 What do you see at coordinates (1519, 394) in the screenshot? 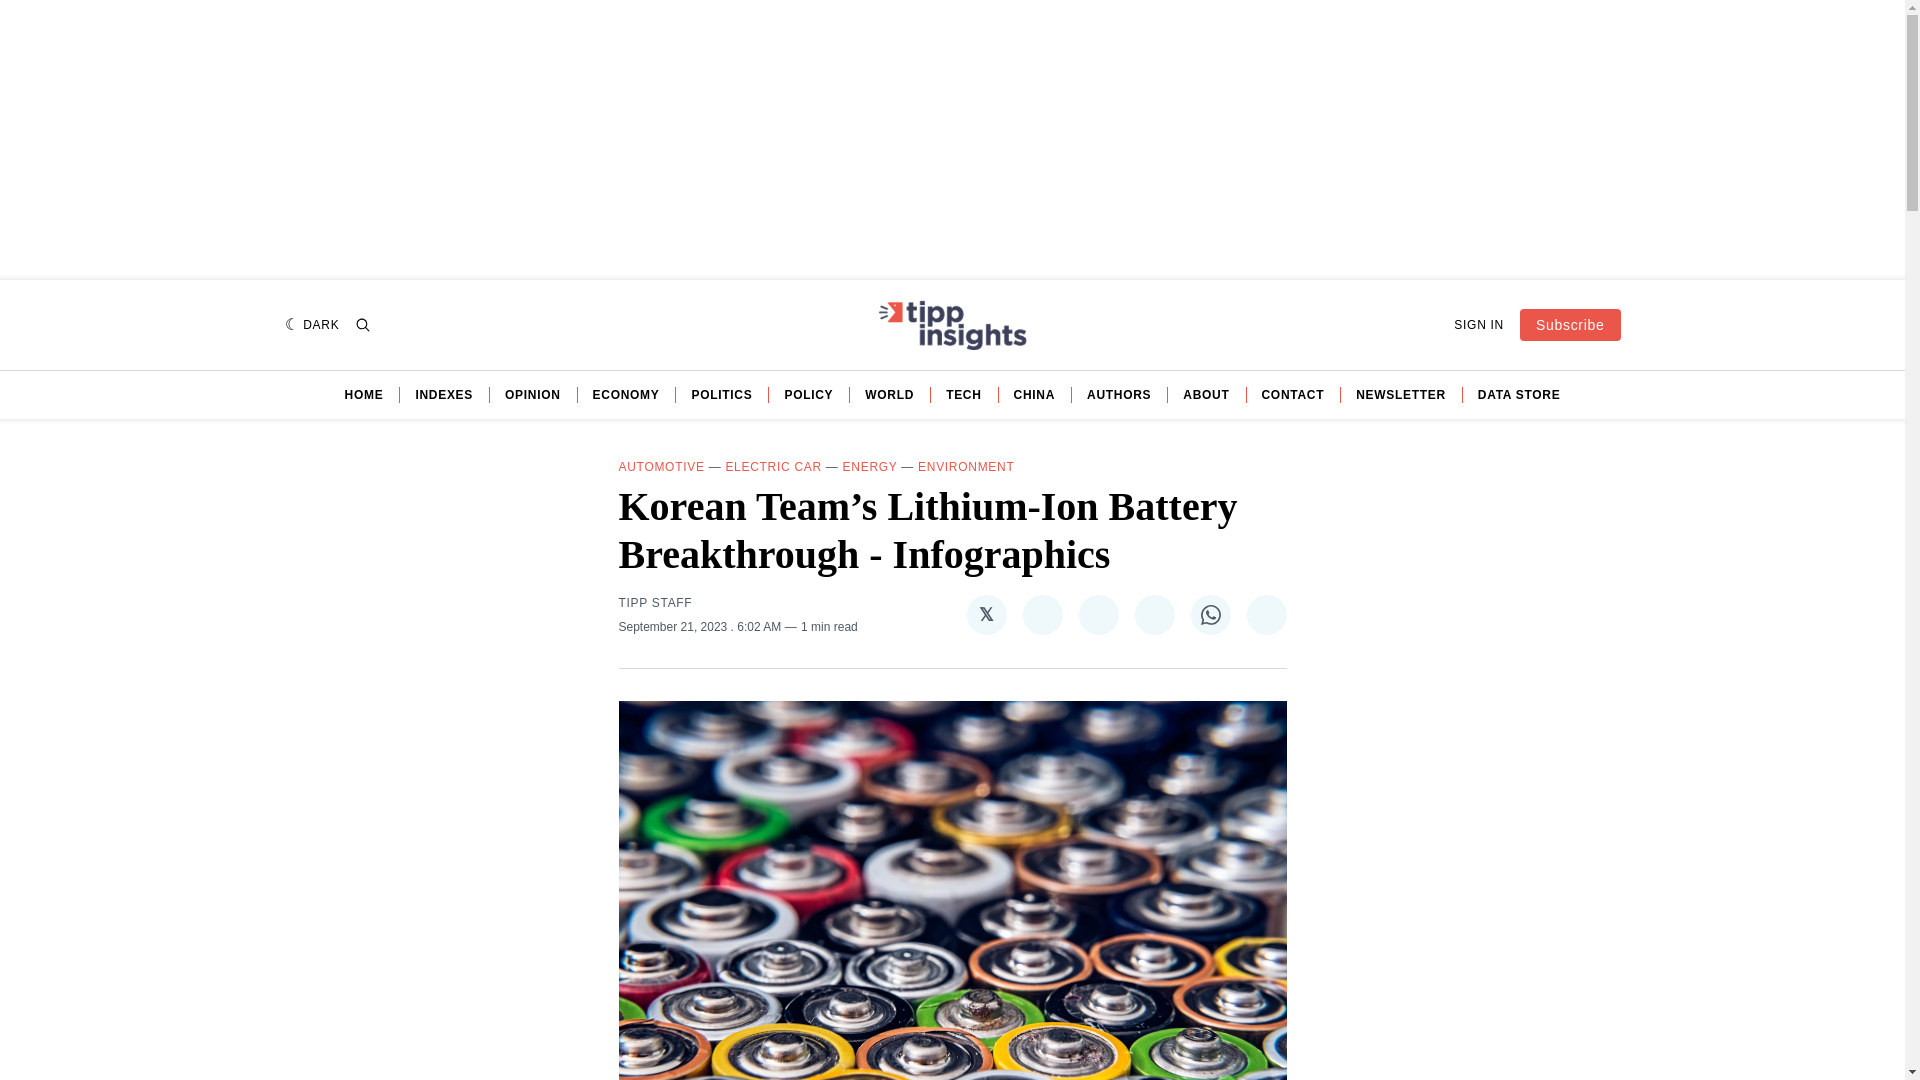
I see `DATA STORE` at bounding box center [1519, 394].